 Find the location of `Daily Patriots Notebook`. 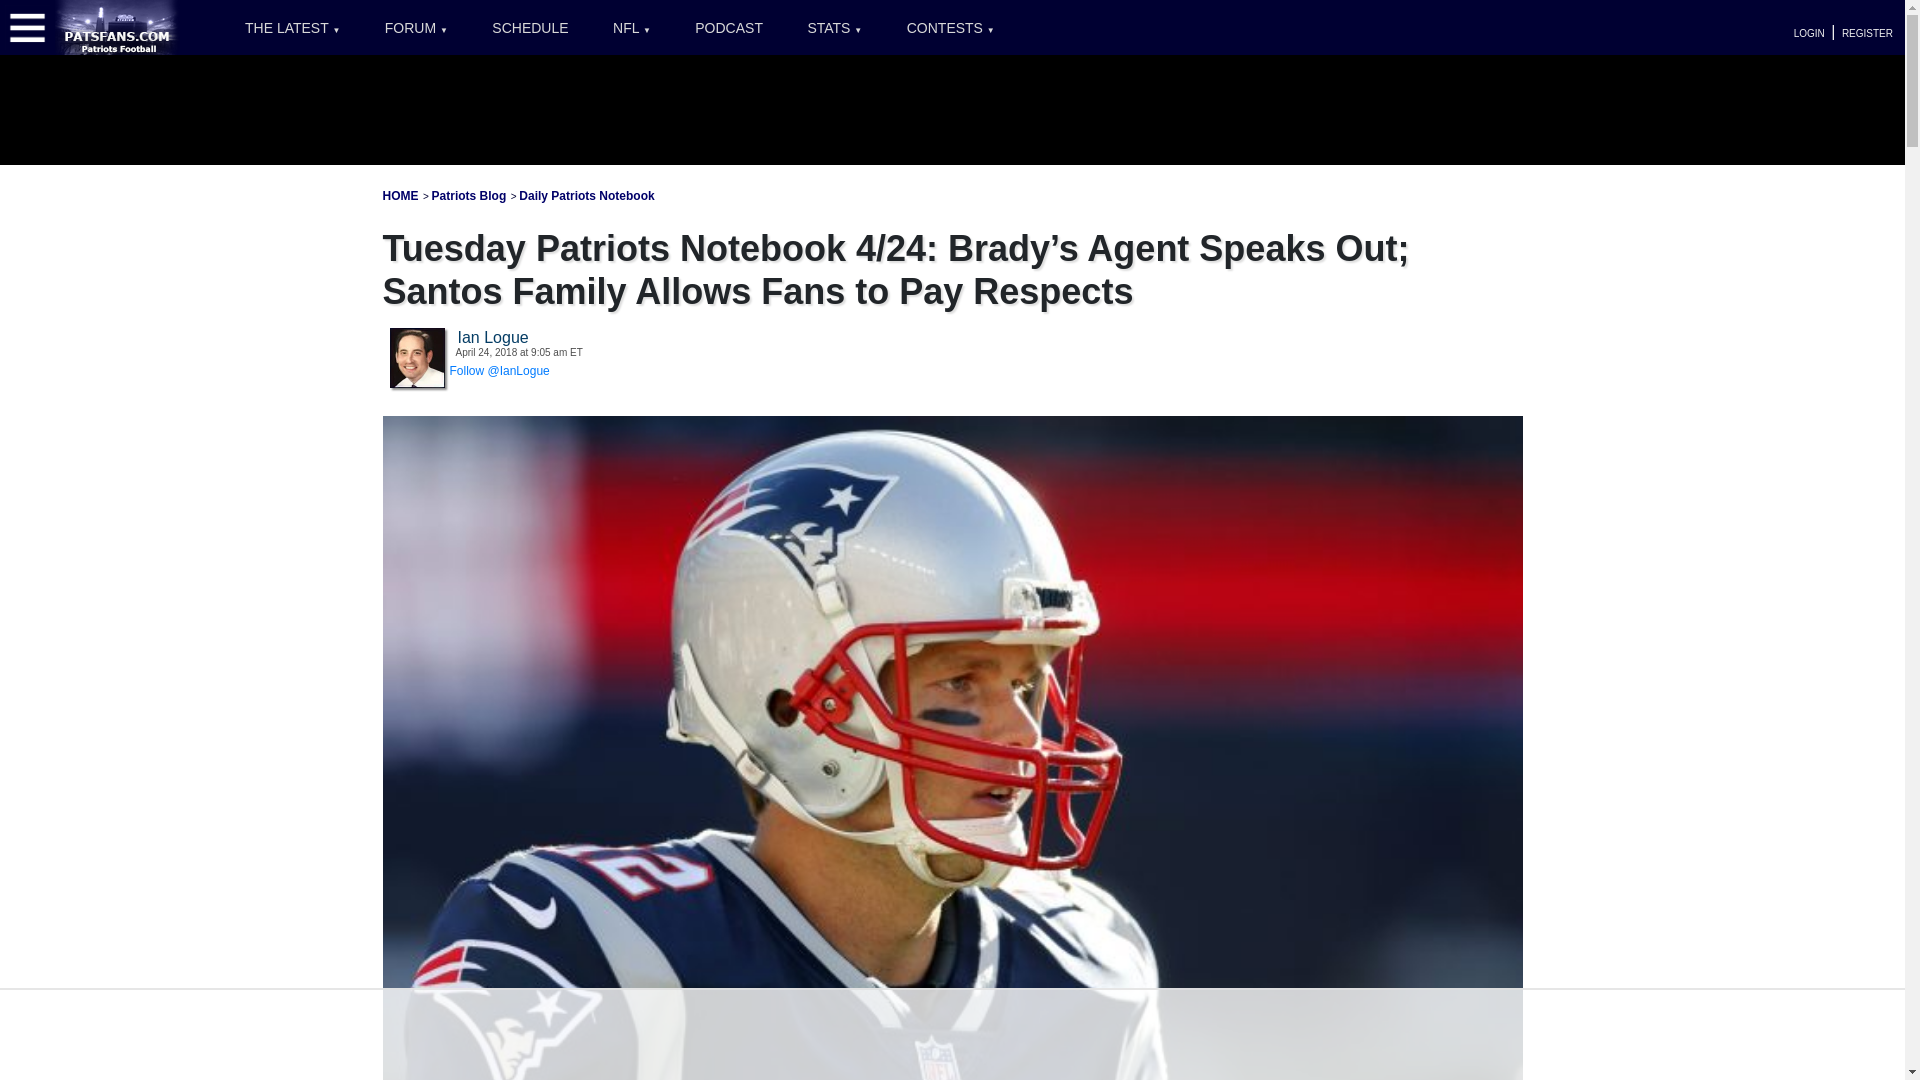

Daily Patriots Notebook is located at coordinates (586, 196).